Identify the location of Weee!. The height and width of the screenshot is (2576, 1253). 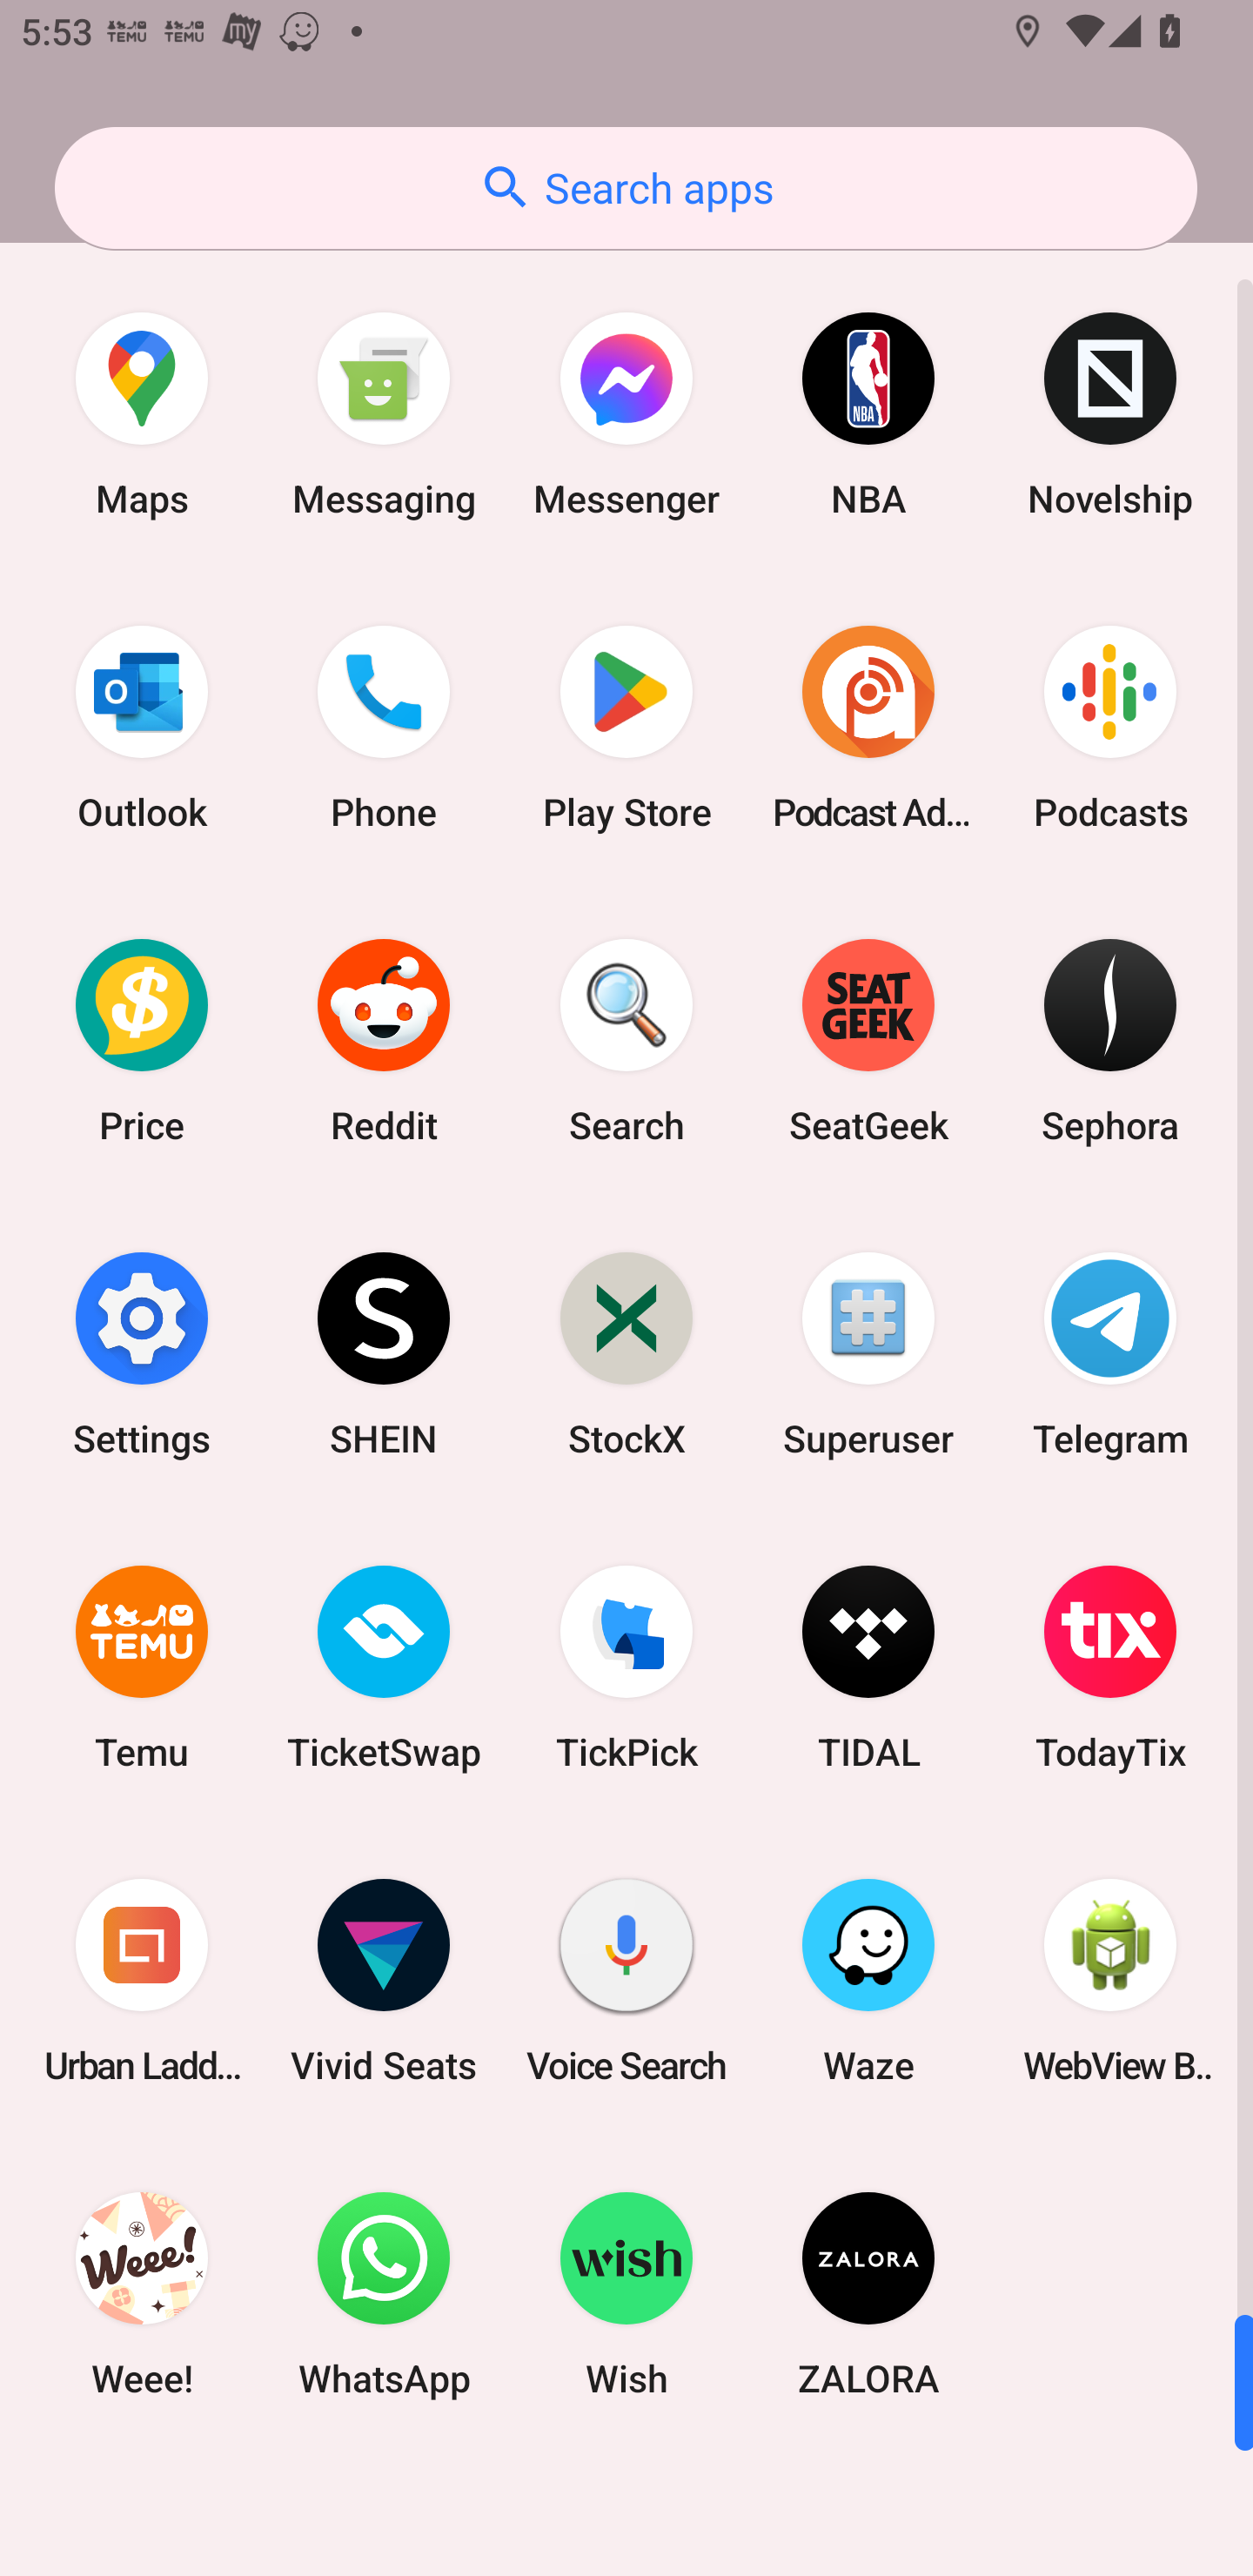
(142, 2293).